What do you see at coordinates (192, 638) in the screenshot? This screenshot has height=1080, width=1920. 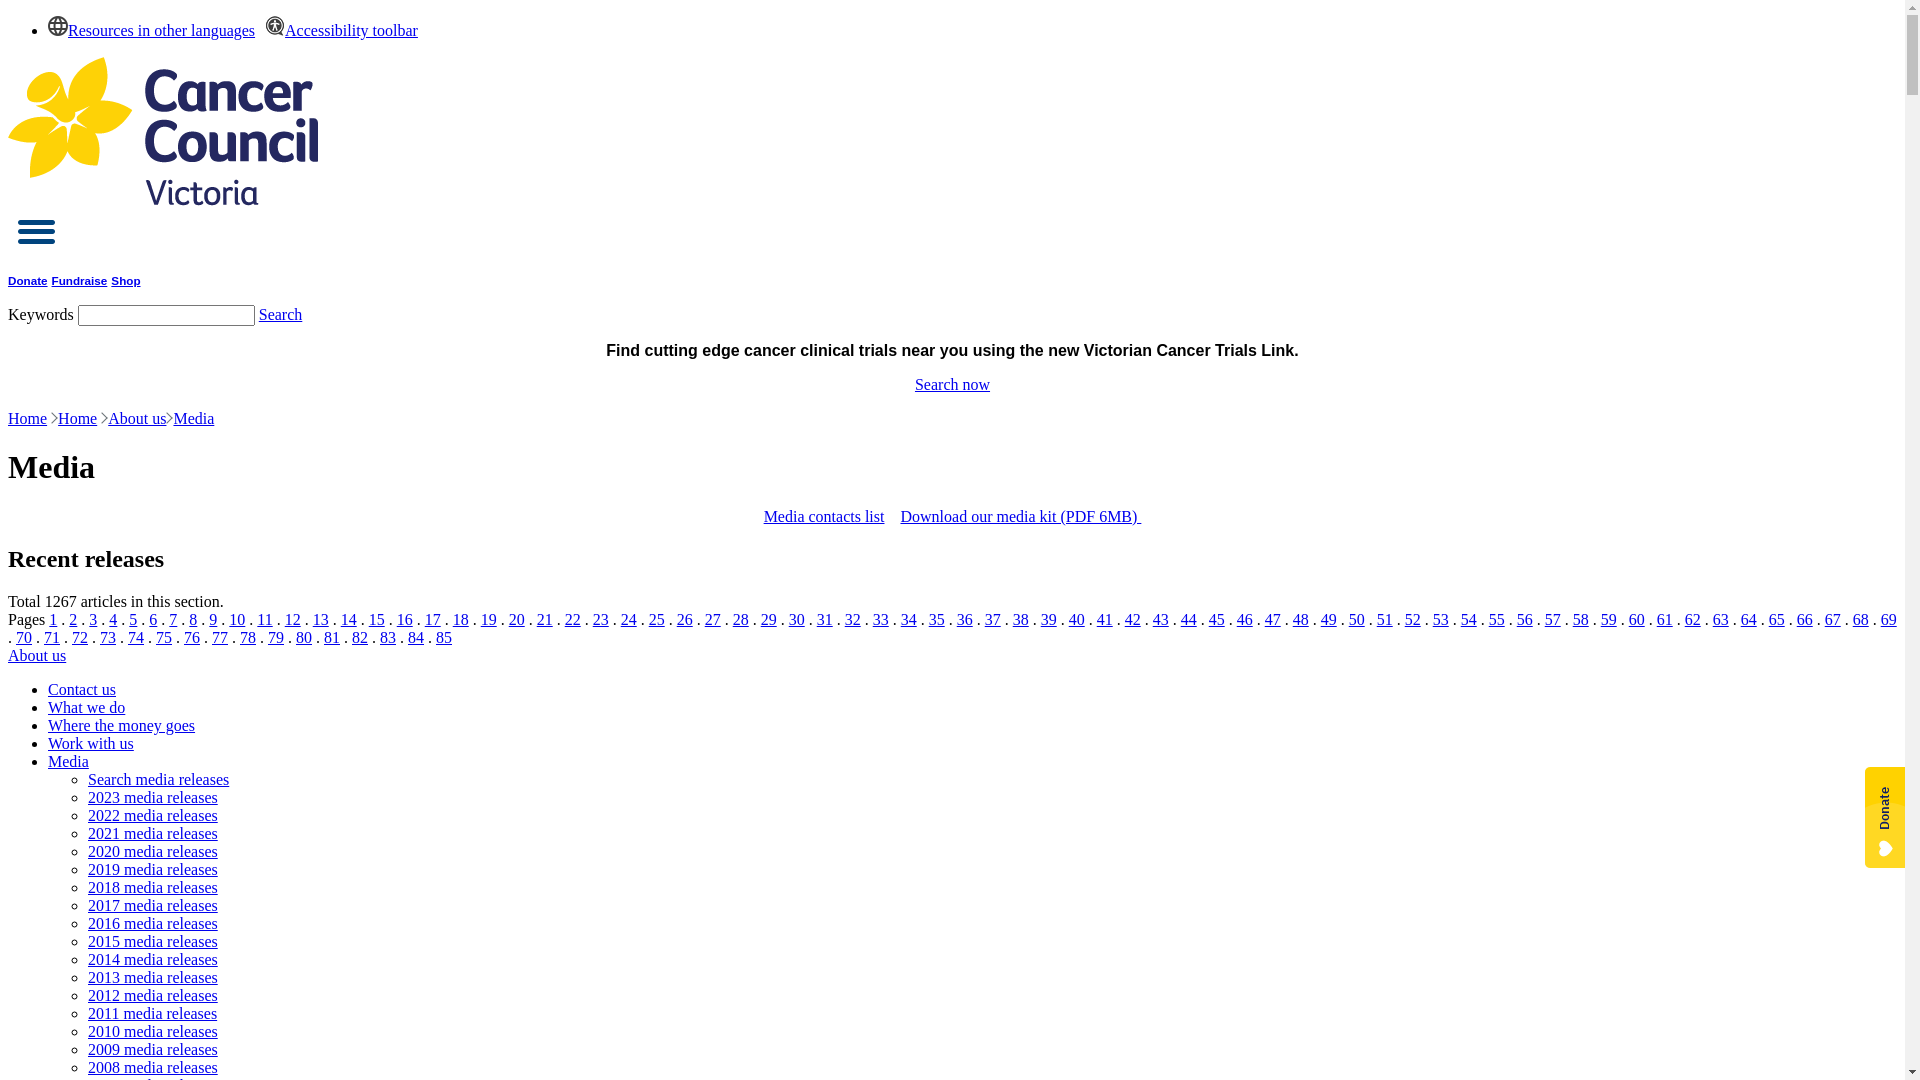 I see `76` at bounding box center [192, 638].